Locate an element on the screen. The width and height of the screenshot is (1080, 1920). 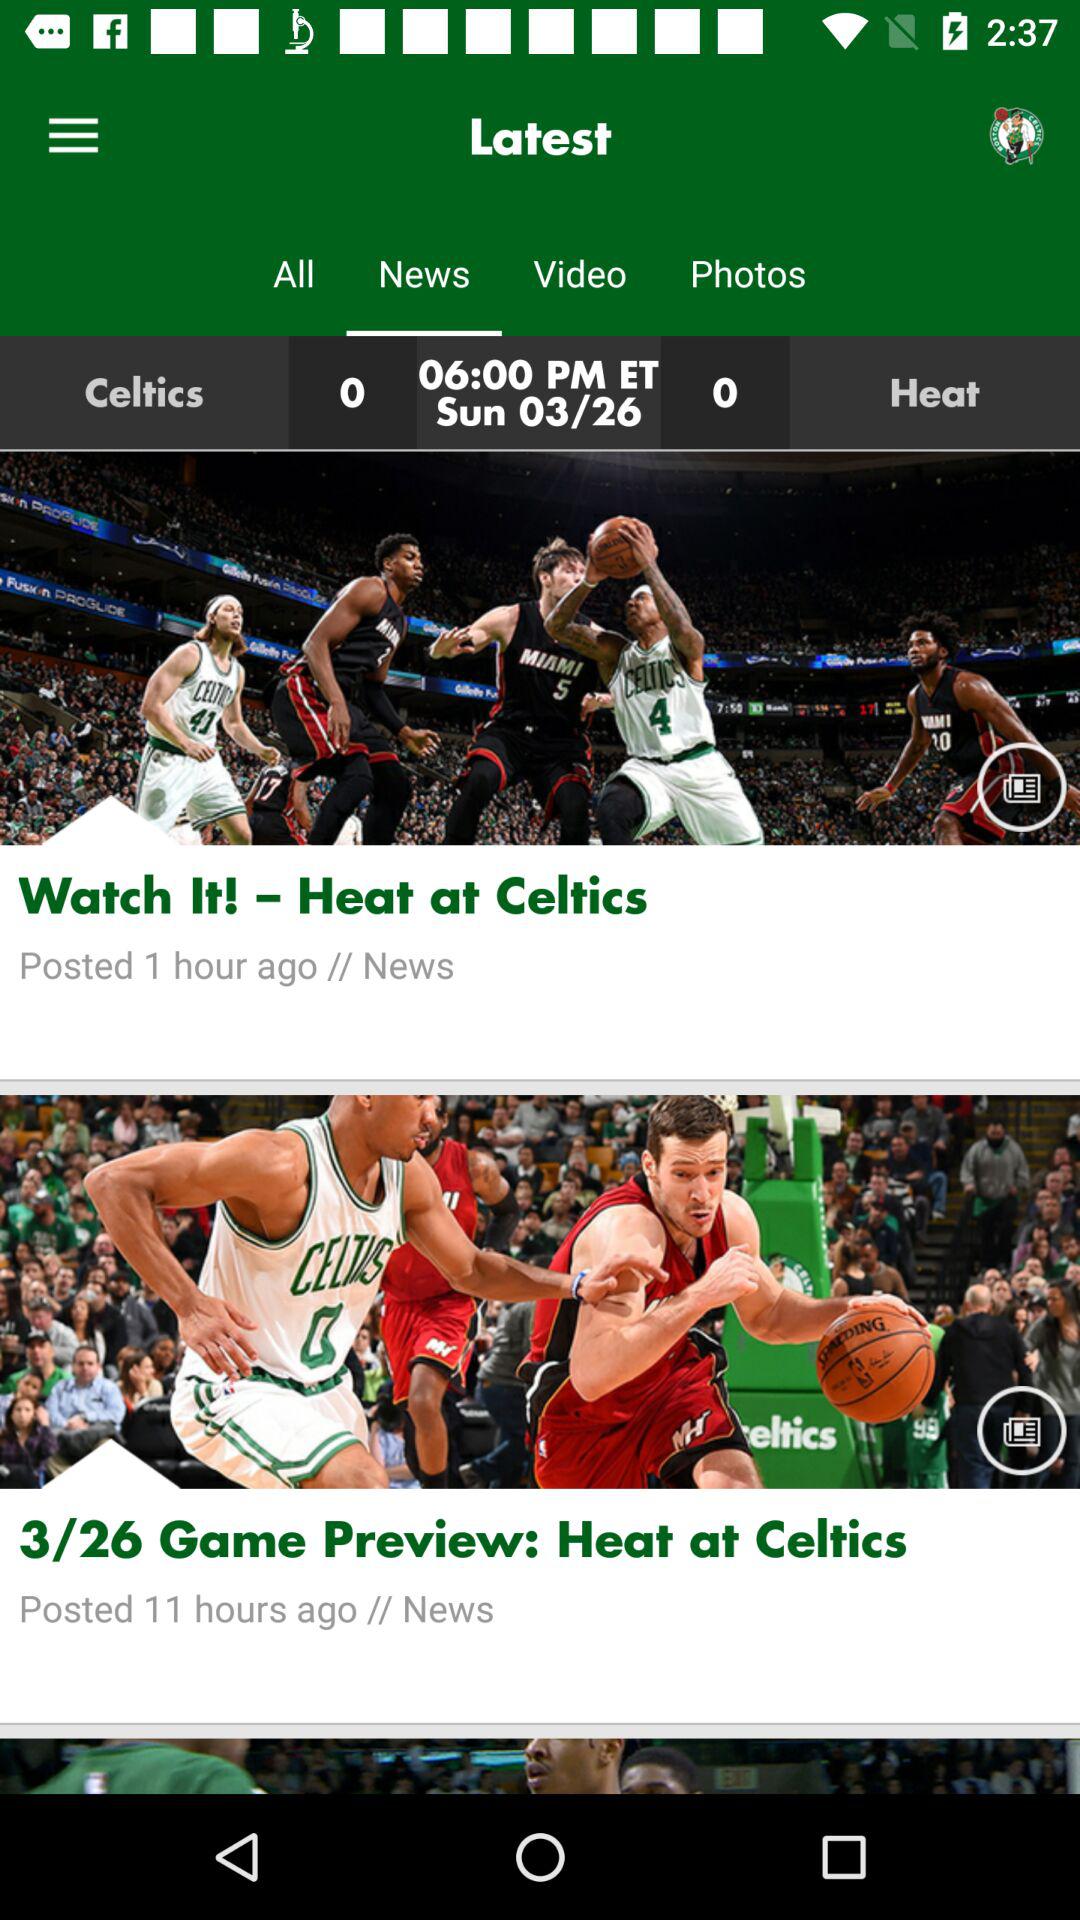
scroll until posted 1 hour item is located at coordinates (540, 964).